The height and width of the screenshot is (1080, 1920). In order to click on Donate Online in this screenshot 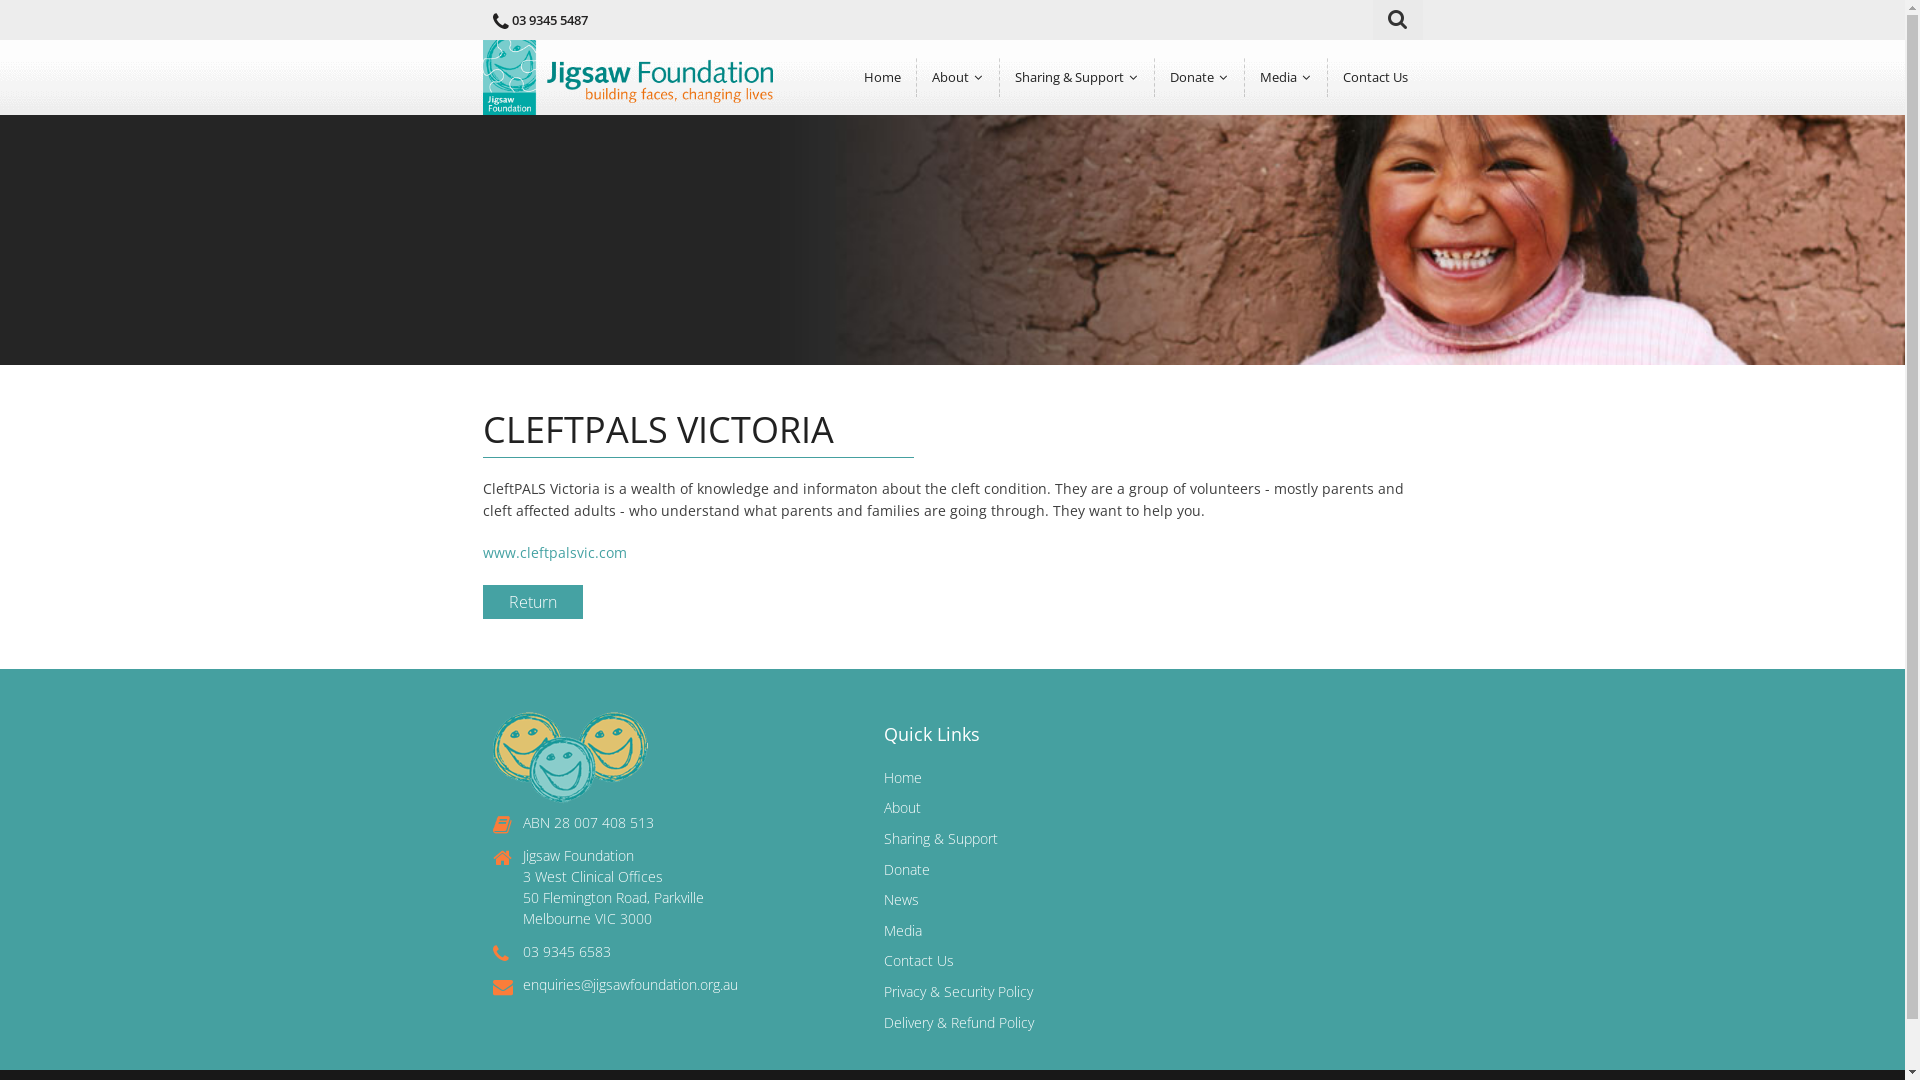, I will do `click(1254, 134)`.